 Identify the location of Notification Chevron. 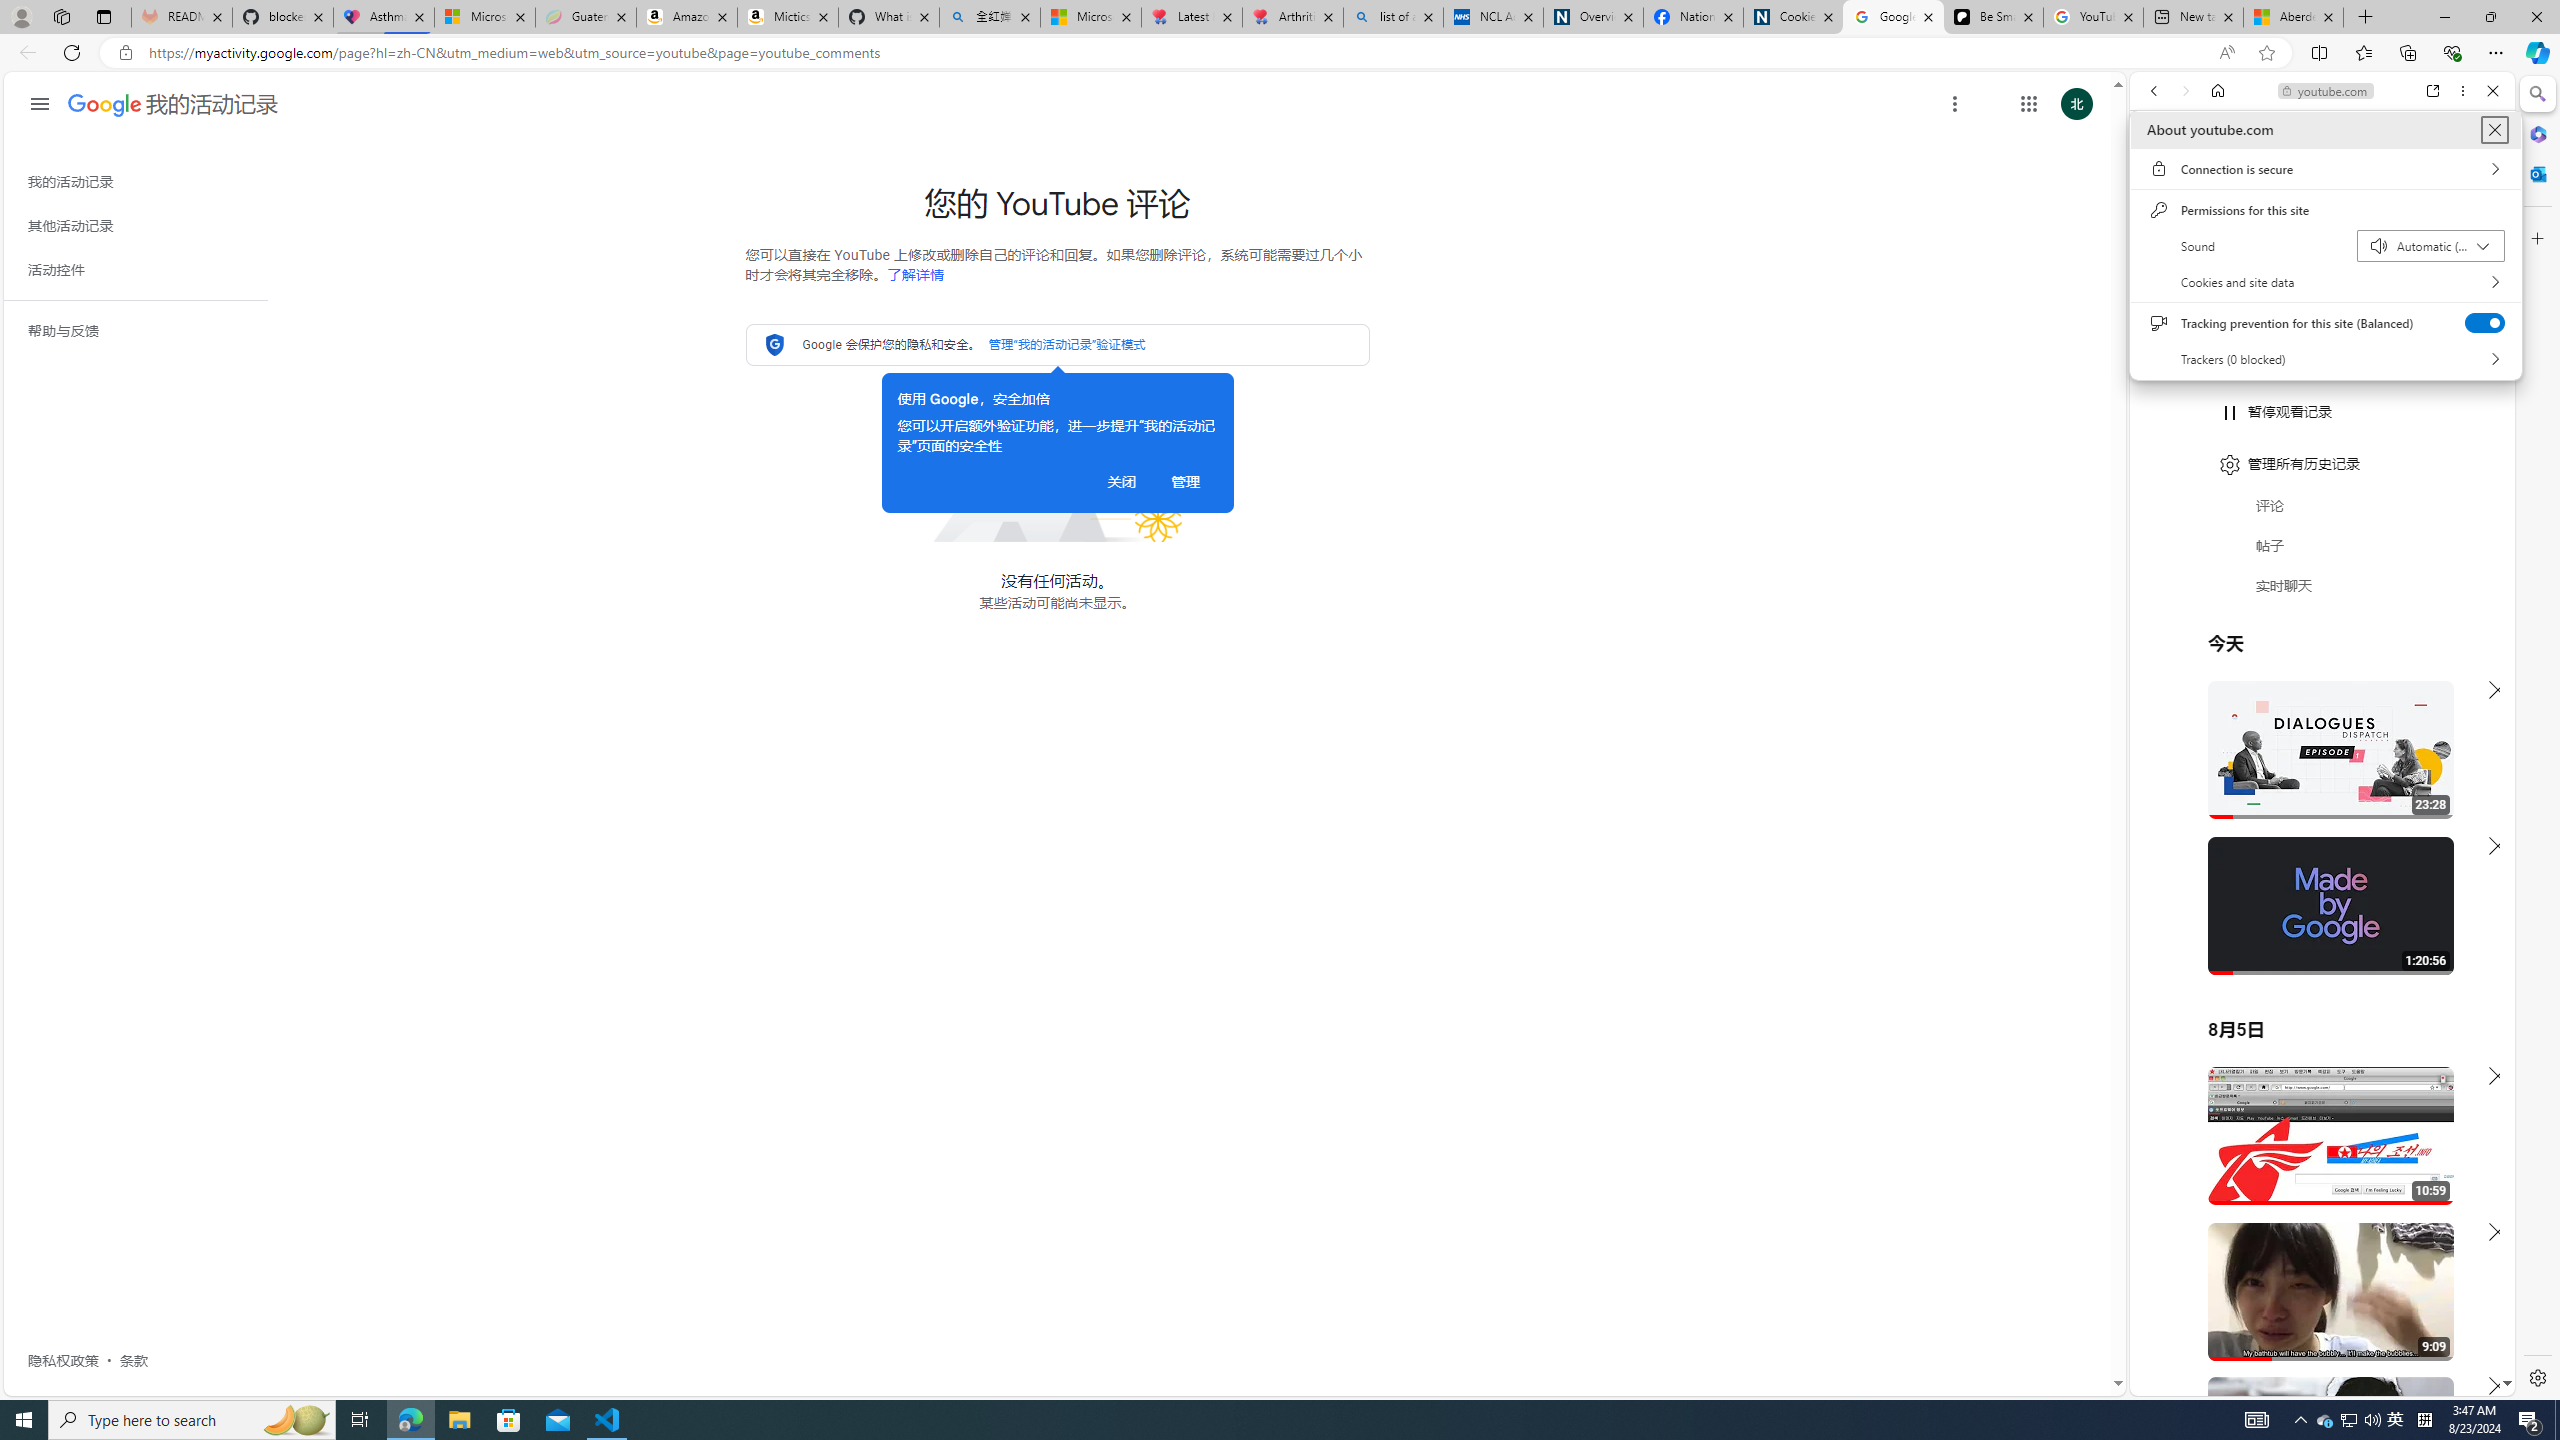
(144, 765).